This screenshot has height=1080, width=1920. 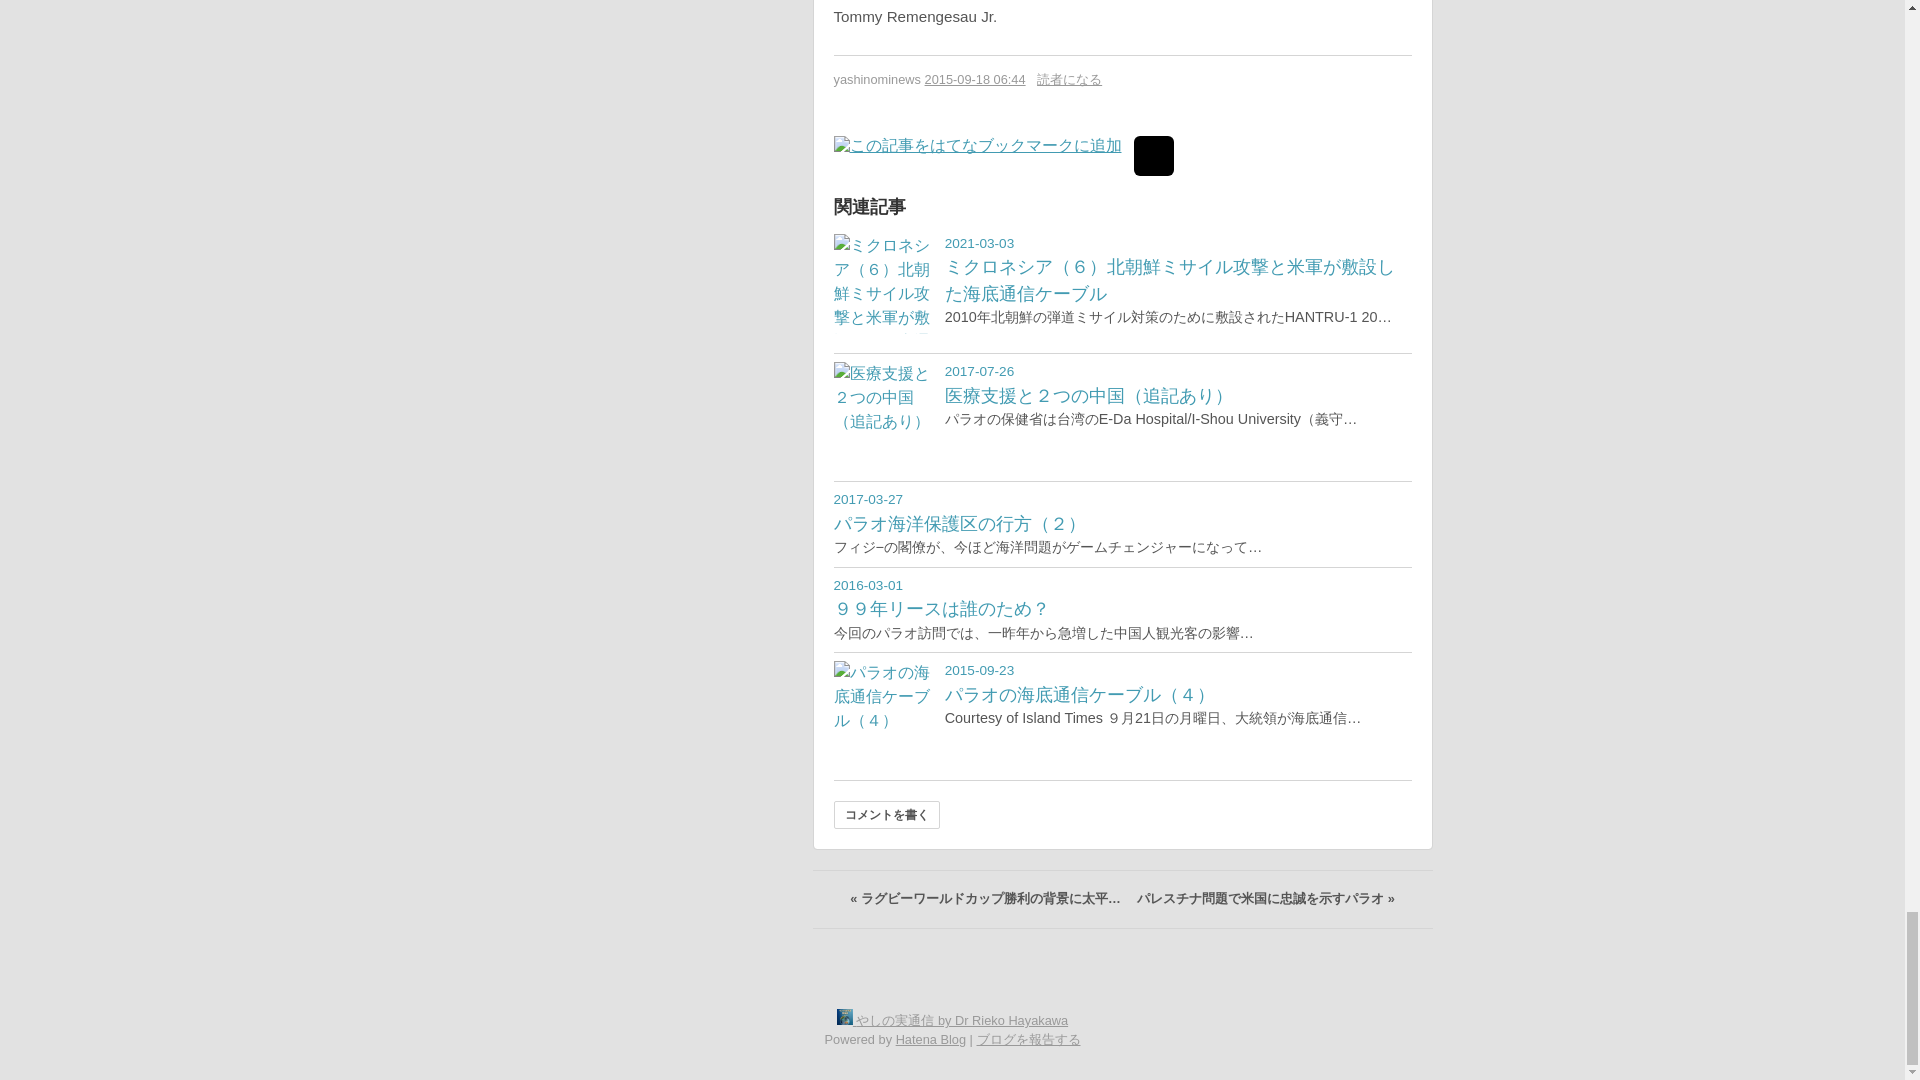 I want to click on 2021-03-03, so click(x=980, y=243).